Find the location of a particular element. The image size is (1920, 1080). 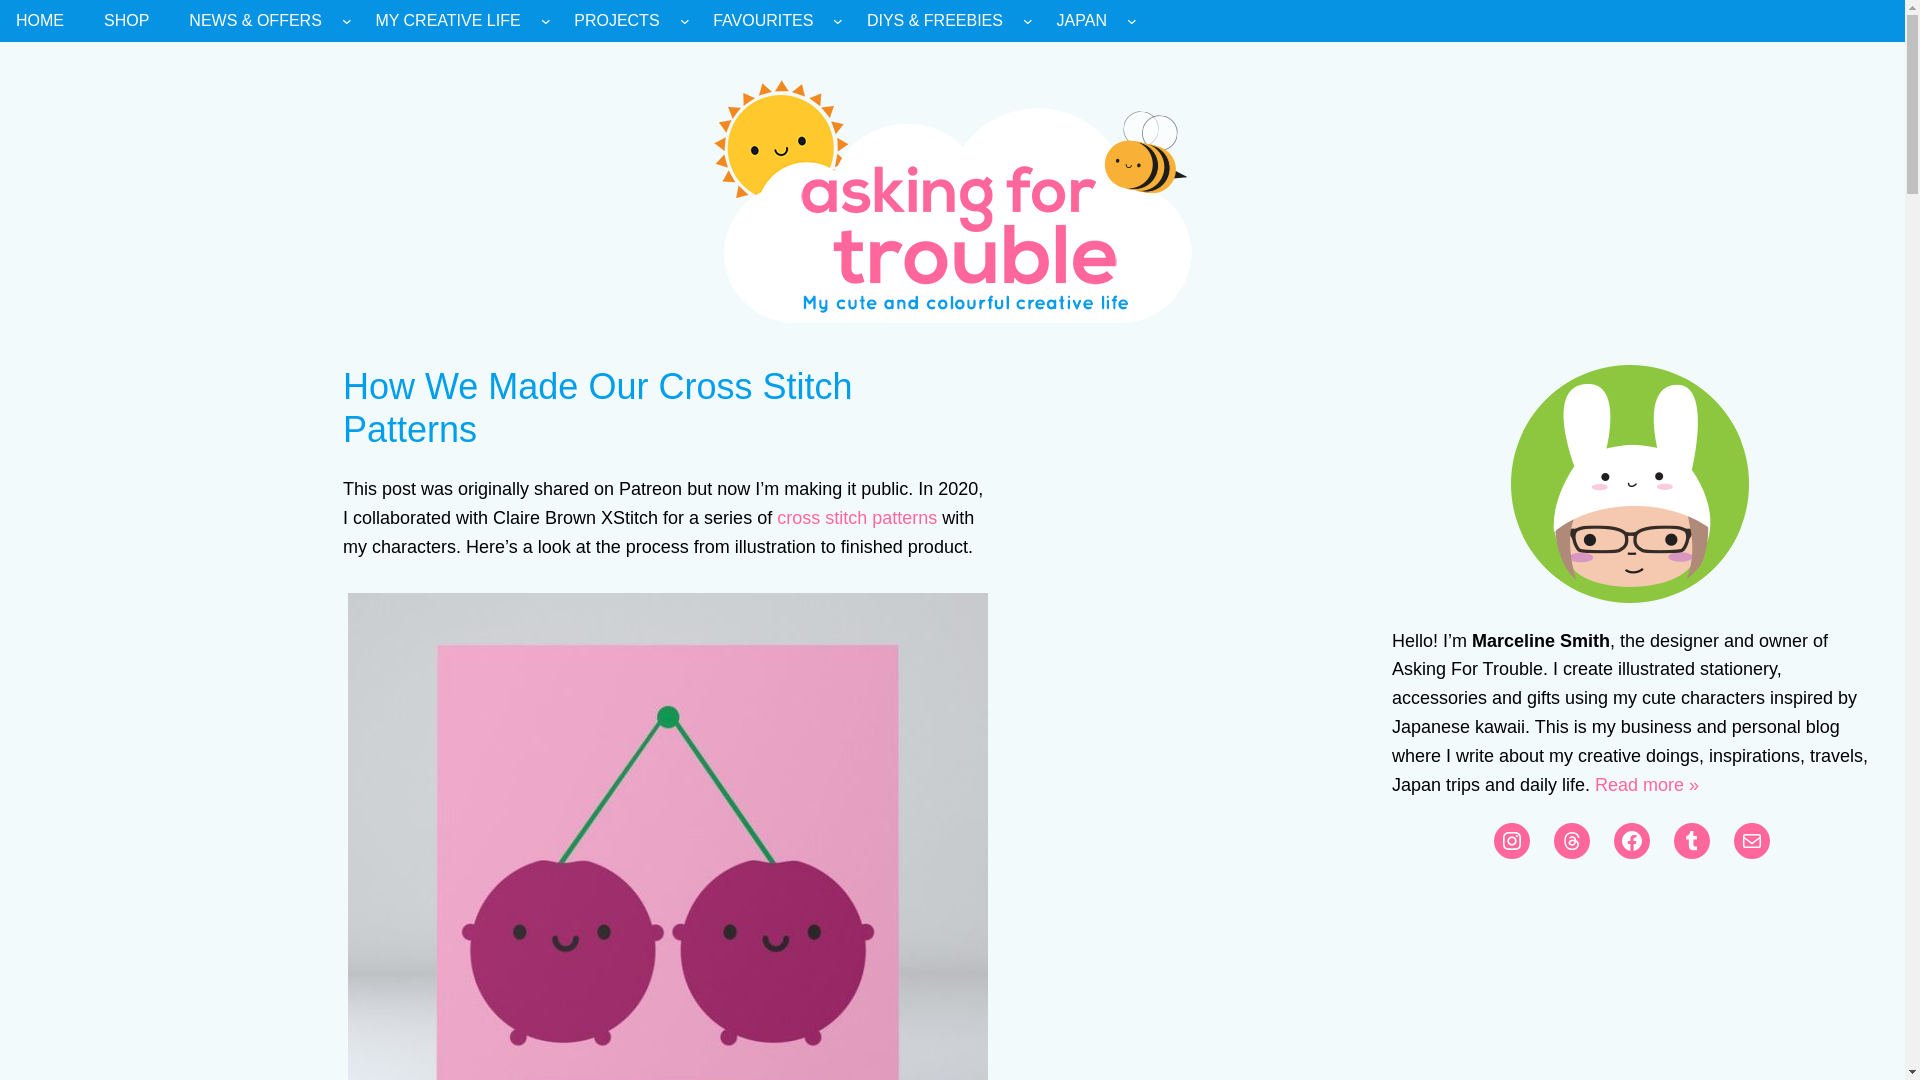

PROJECTS is located at coordinates (616, 21).